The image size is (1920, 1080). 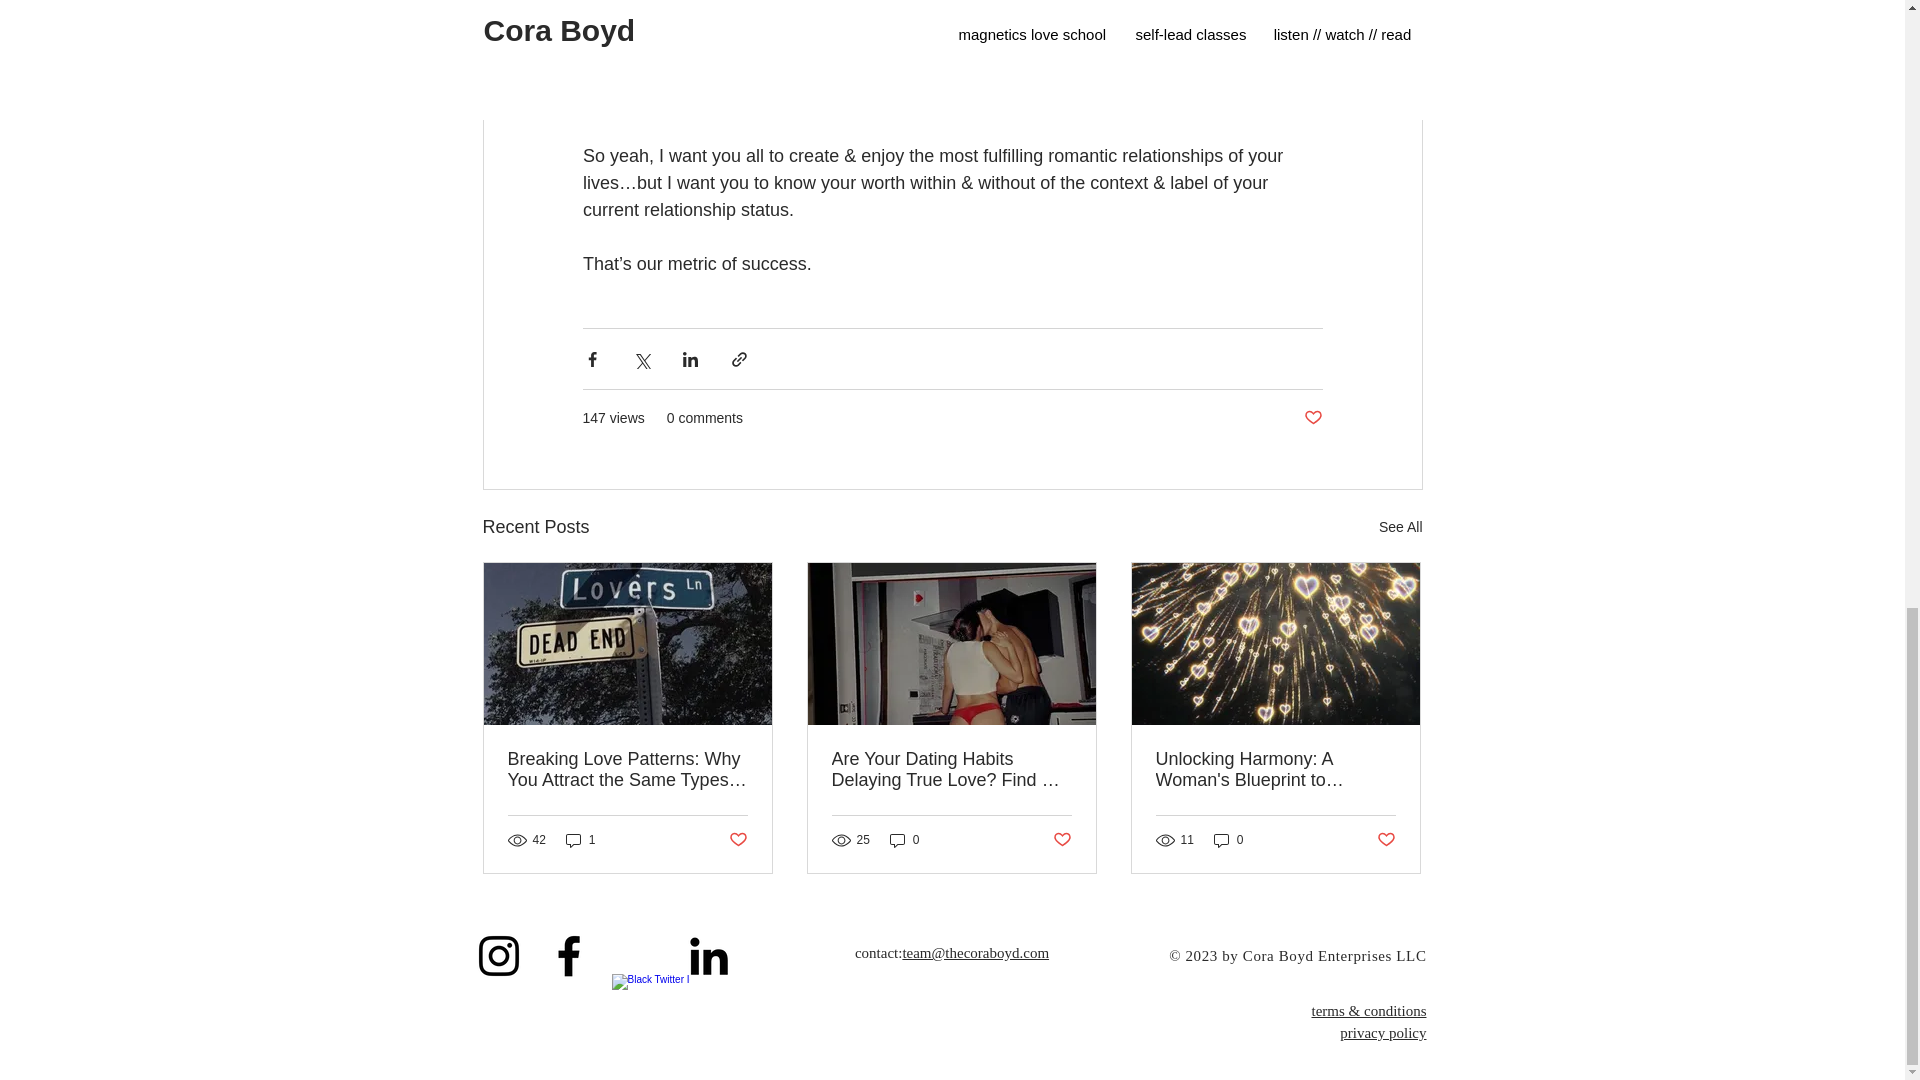 What do you see at coordinates (1228, 840) in the screenshot?
I see `0` at bounding box center [1228, 840].